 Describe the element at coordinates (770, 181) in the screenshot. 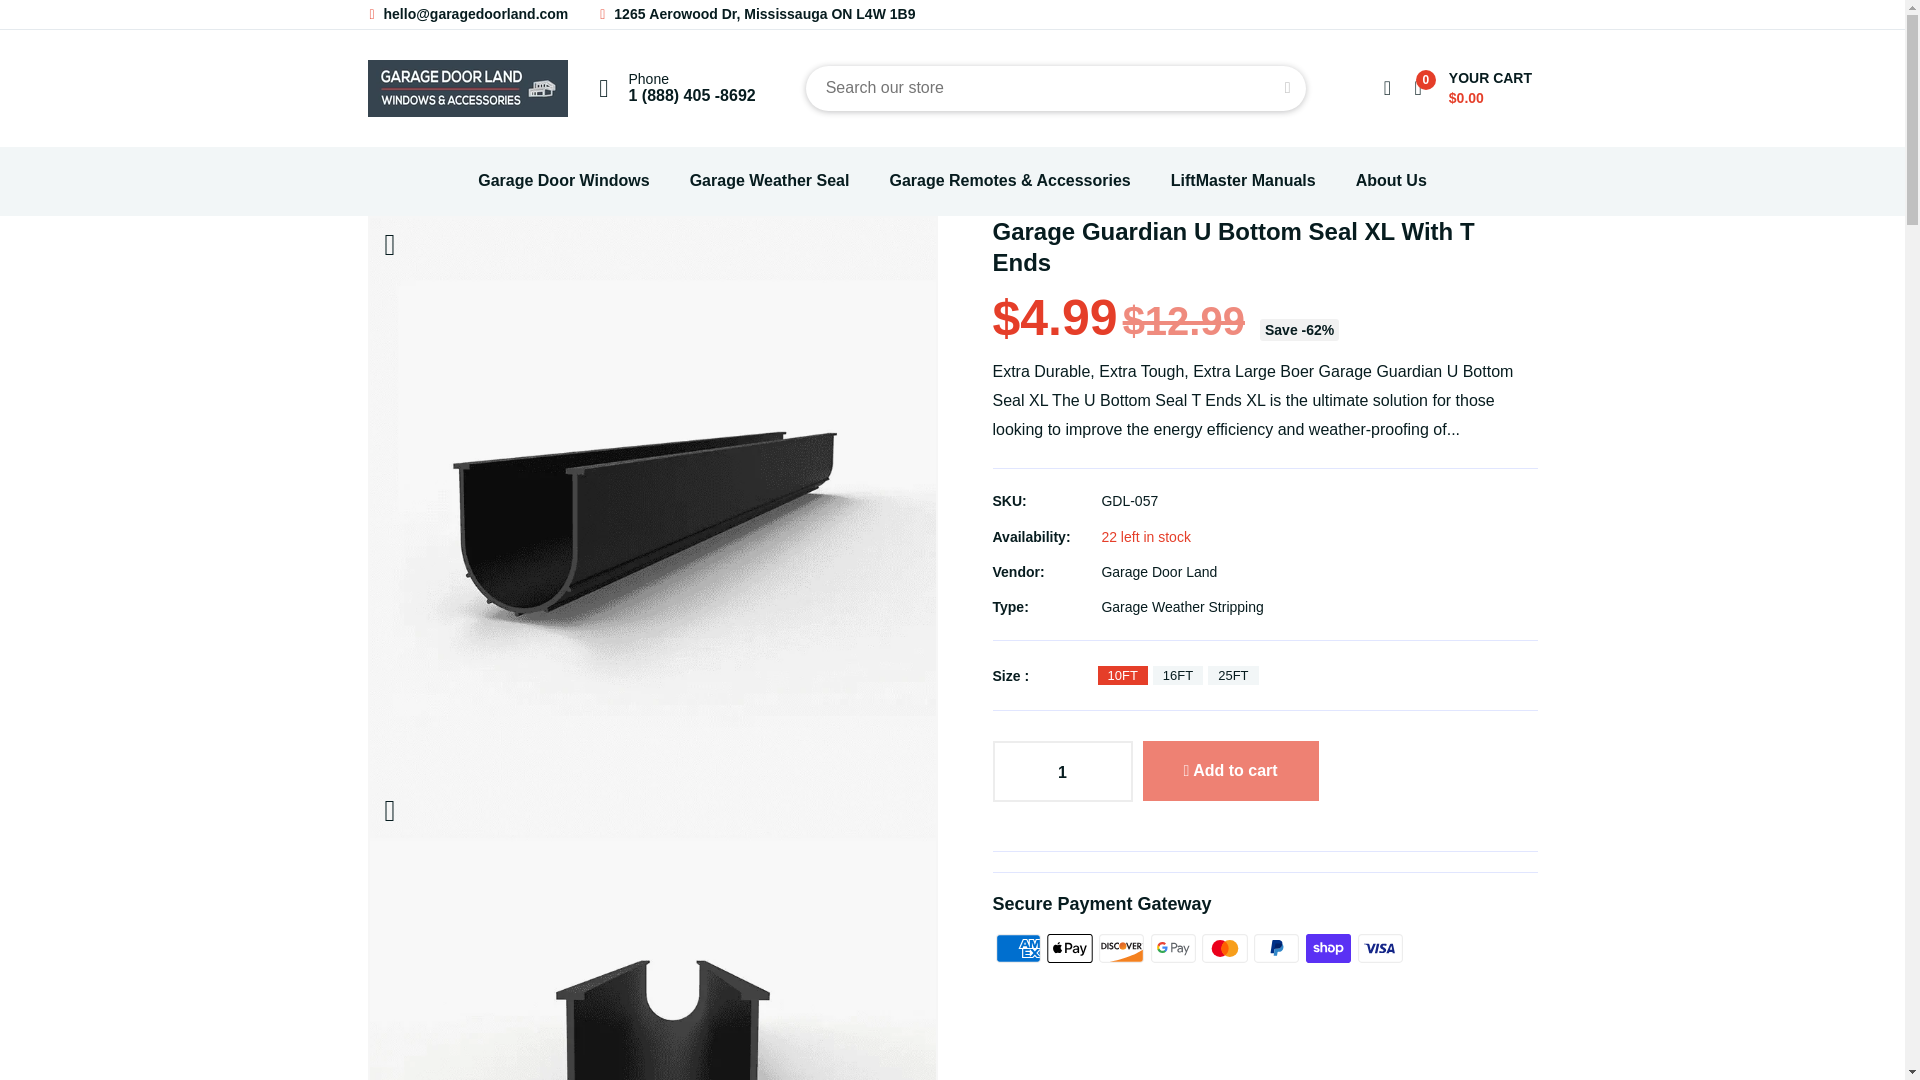

I see `Garage Weather Seal` at that location.